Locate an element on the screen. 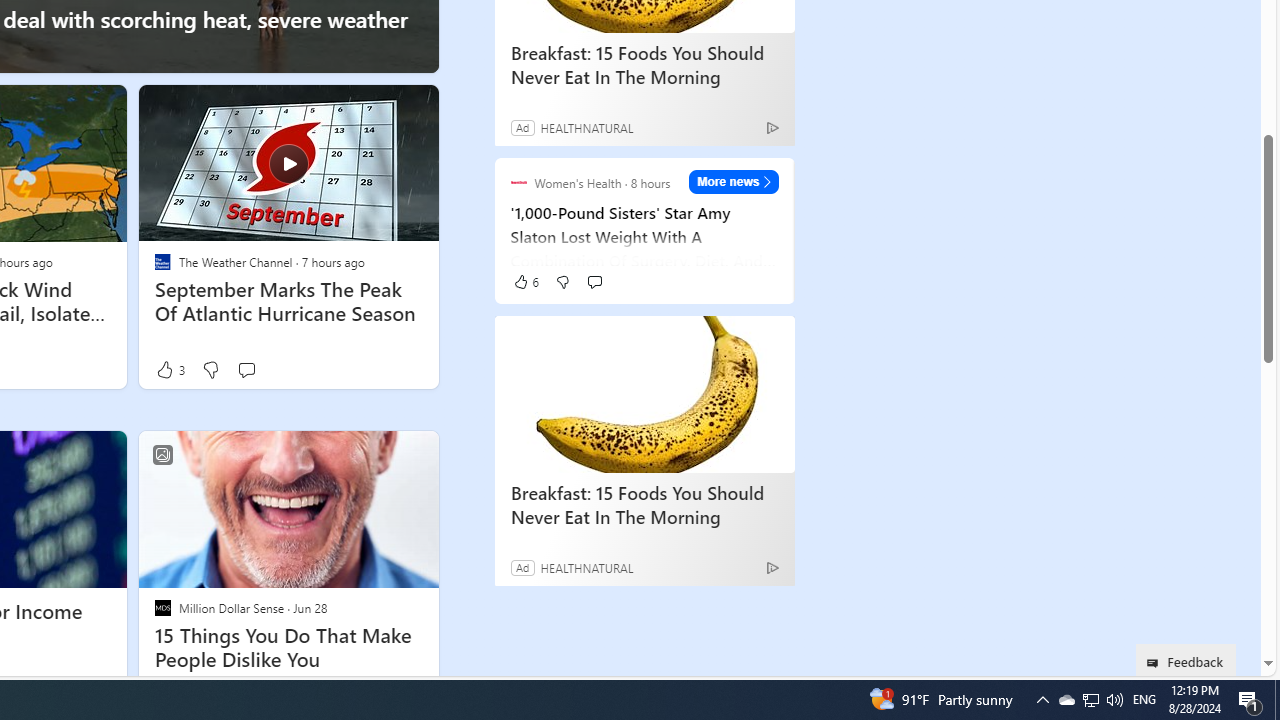 The width and height of the screenshot is (1280, 720). 3 Like is located at coordinates (169, 369).